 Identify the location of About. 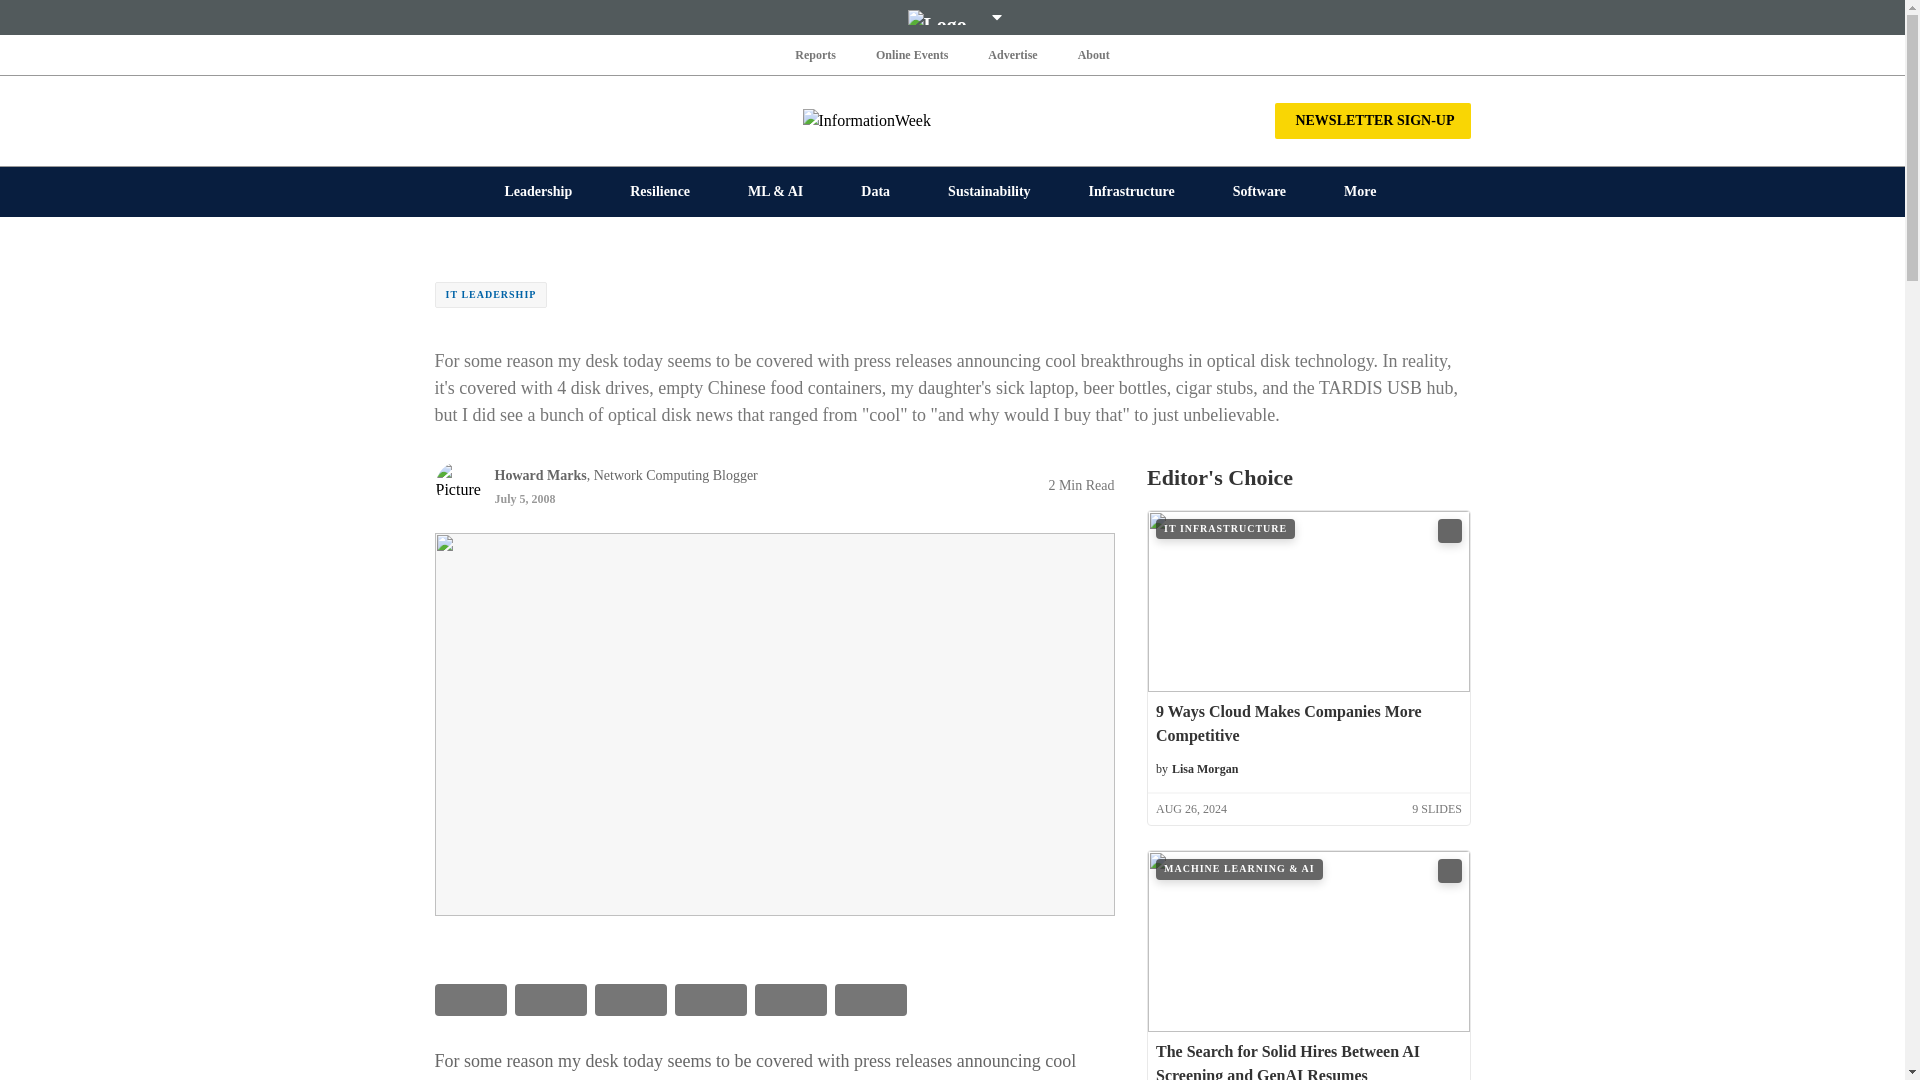
(1093, 54).